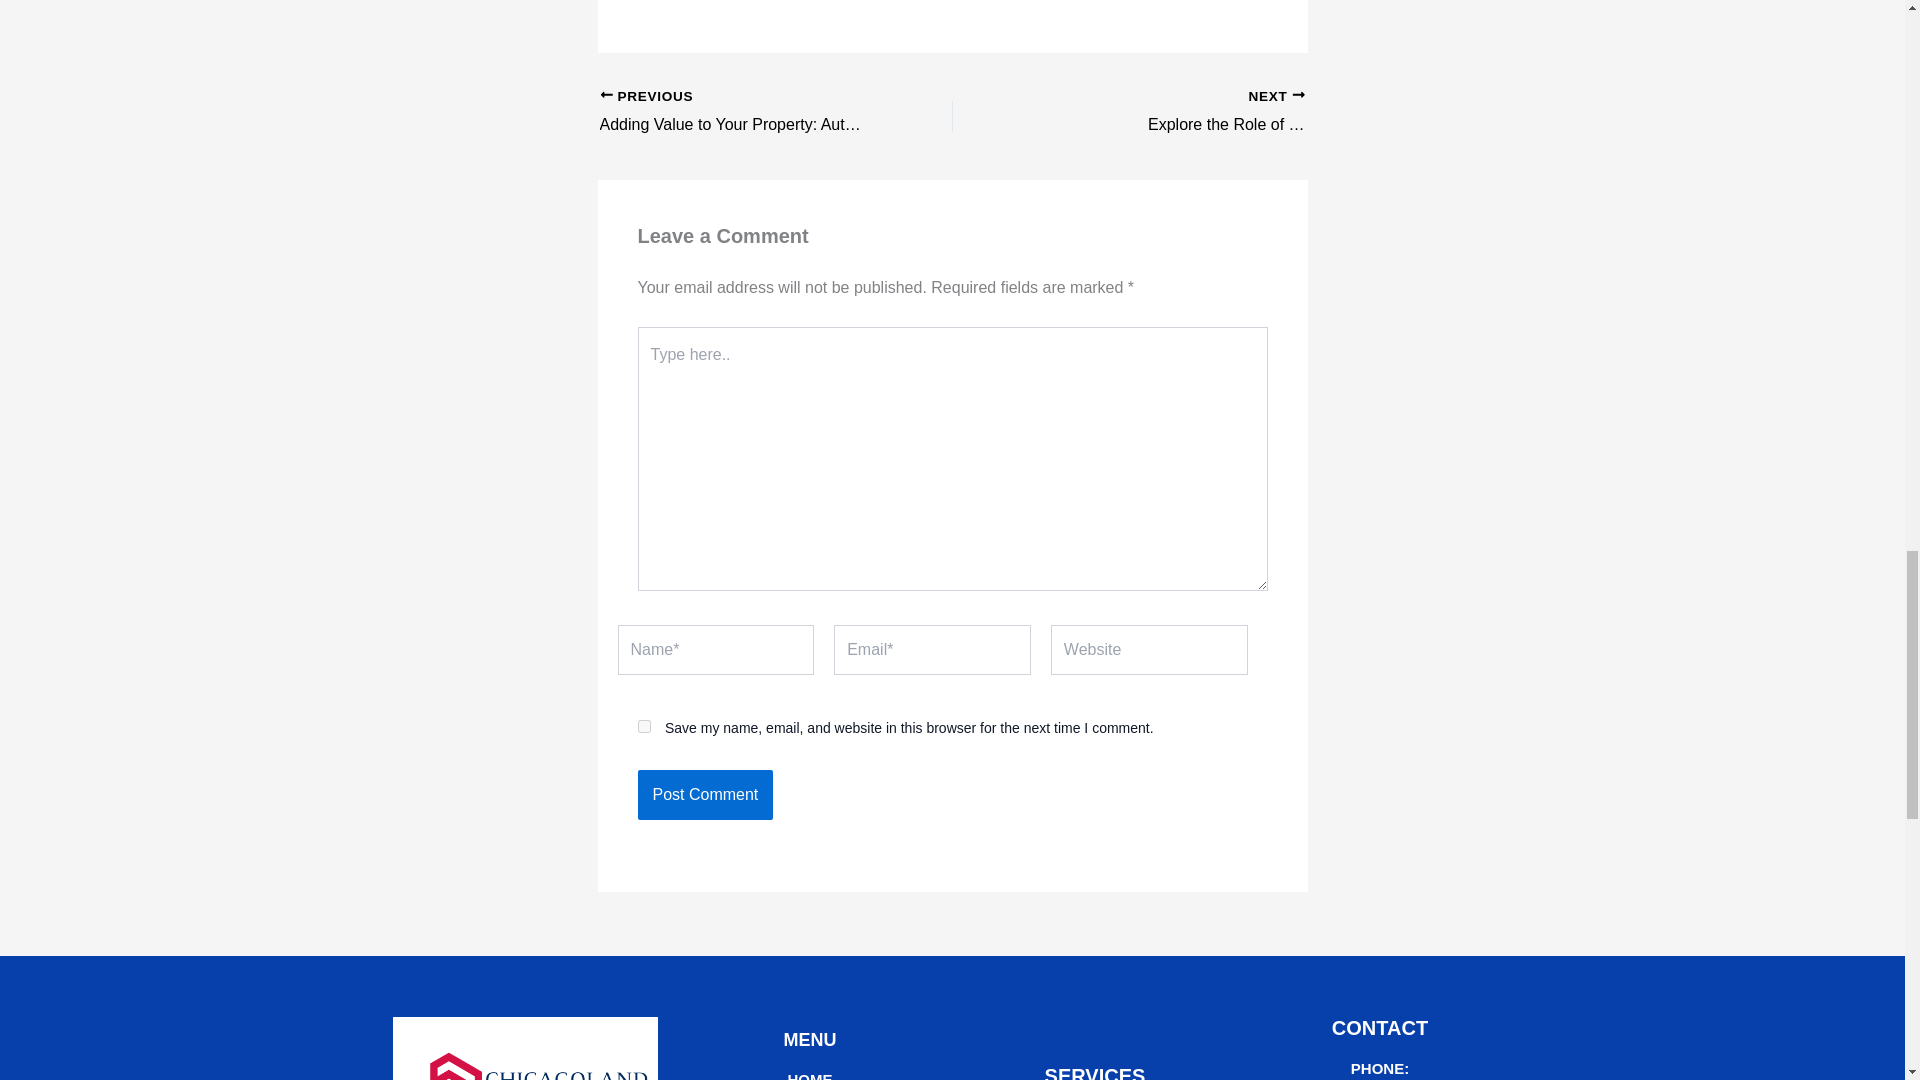  I want to click on yes, so click(644, 726).